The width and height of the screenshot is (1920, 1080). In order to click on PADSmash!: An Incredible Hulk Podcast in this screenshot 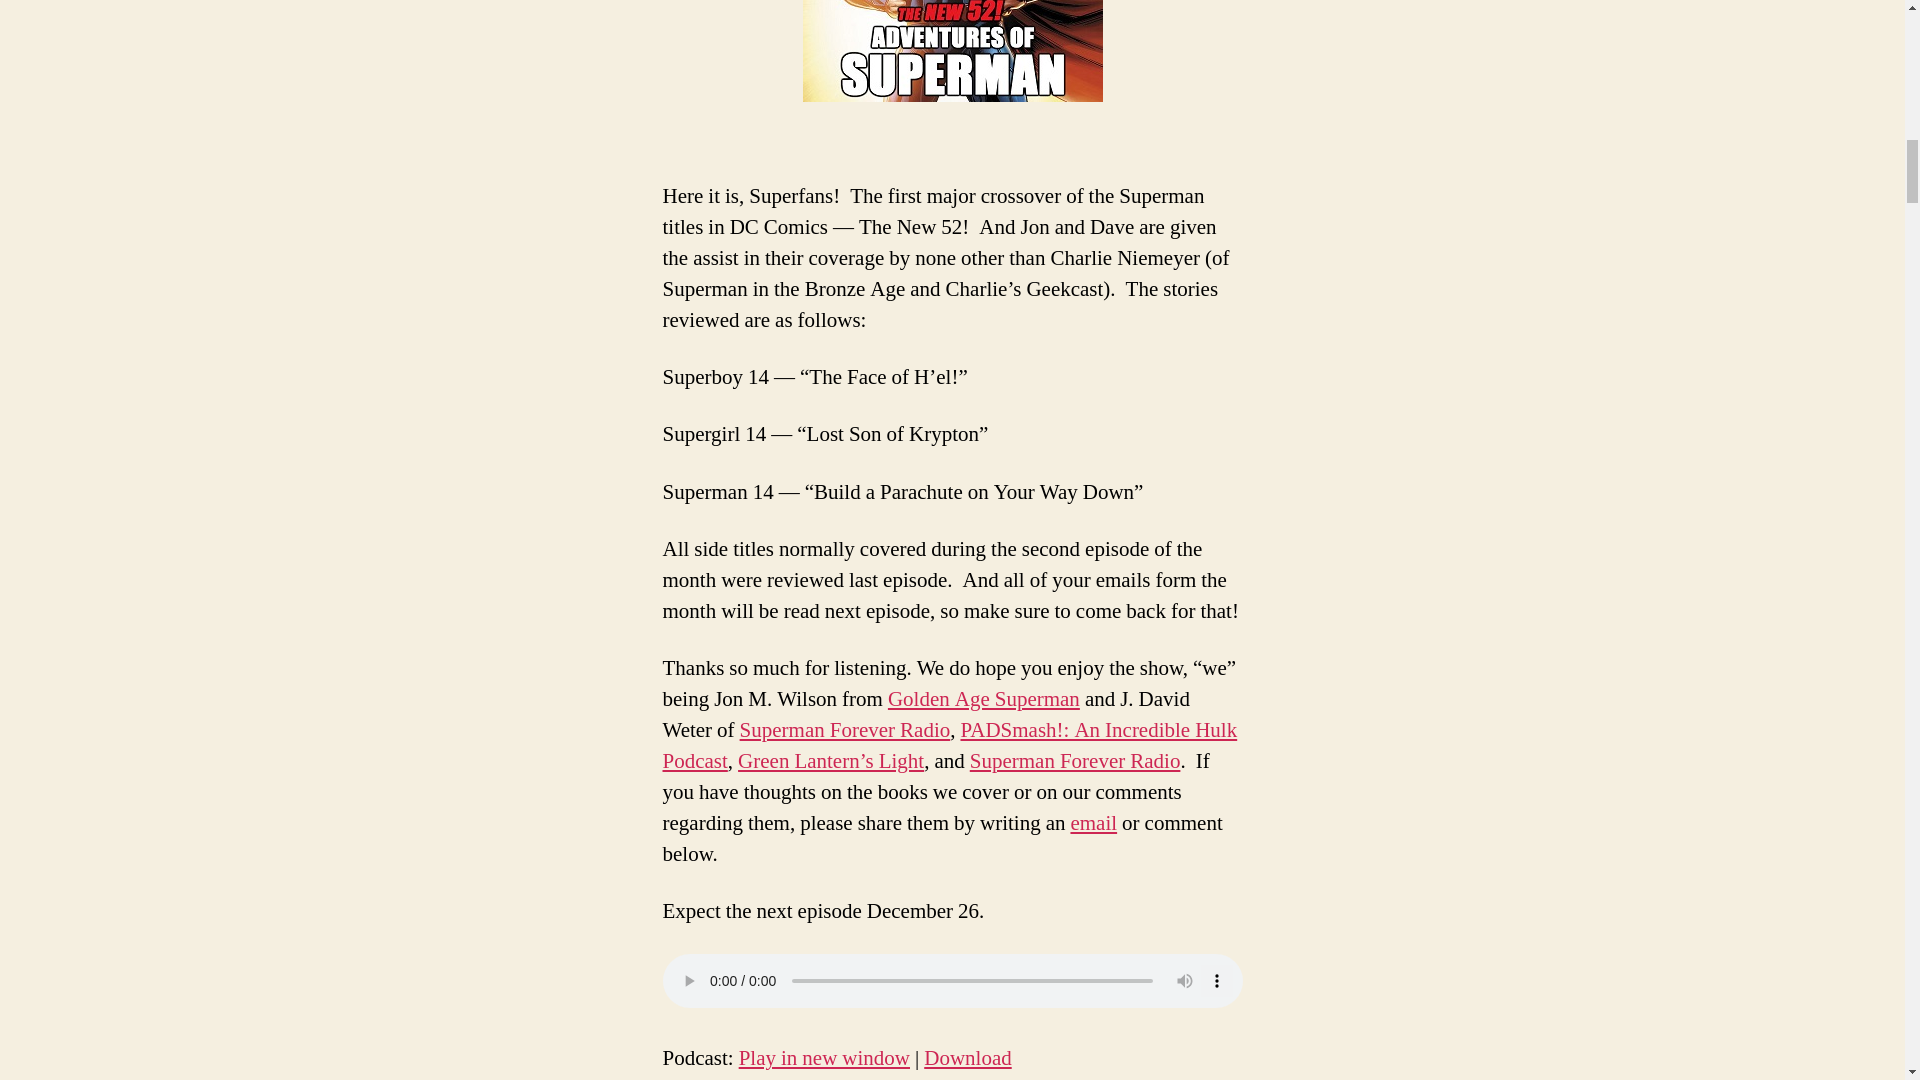, I will do `click(949, 746)`.